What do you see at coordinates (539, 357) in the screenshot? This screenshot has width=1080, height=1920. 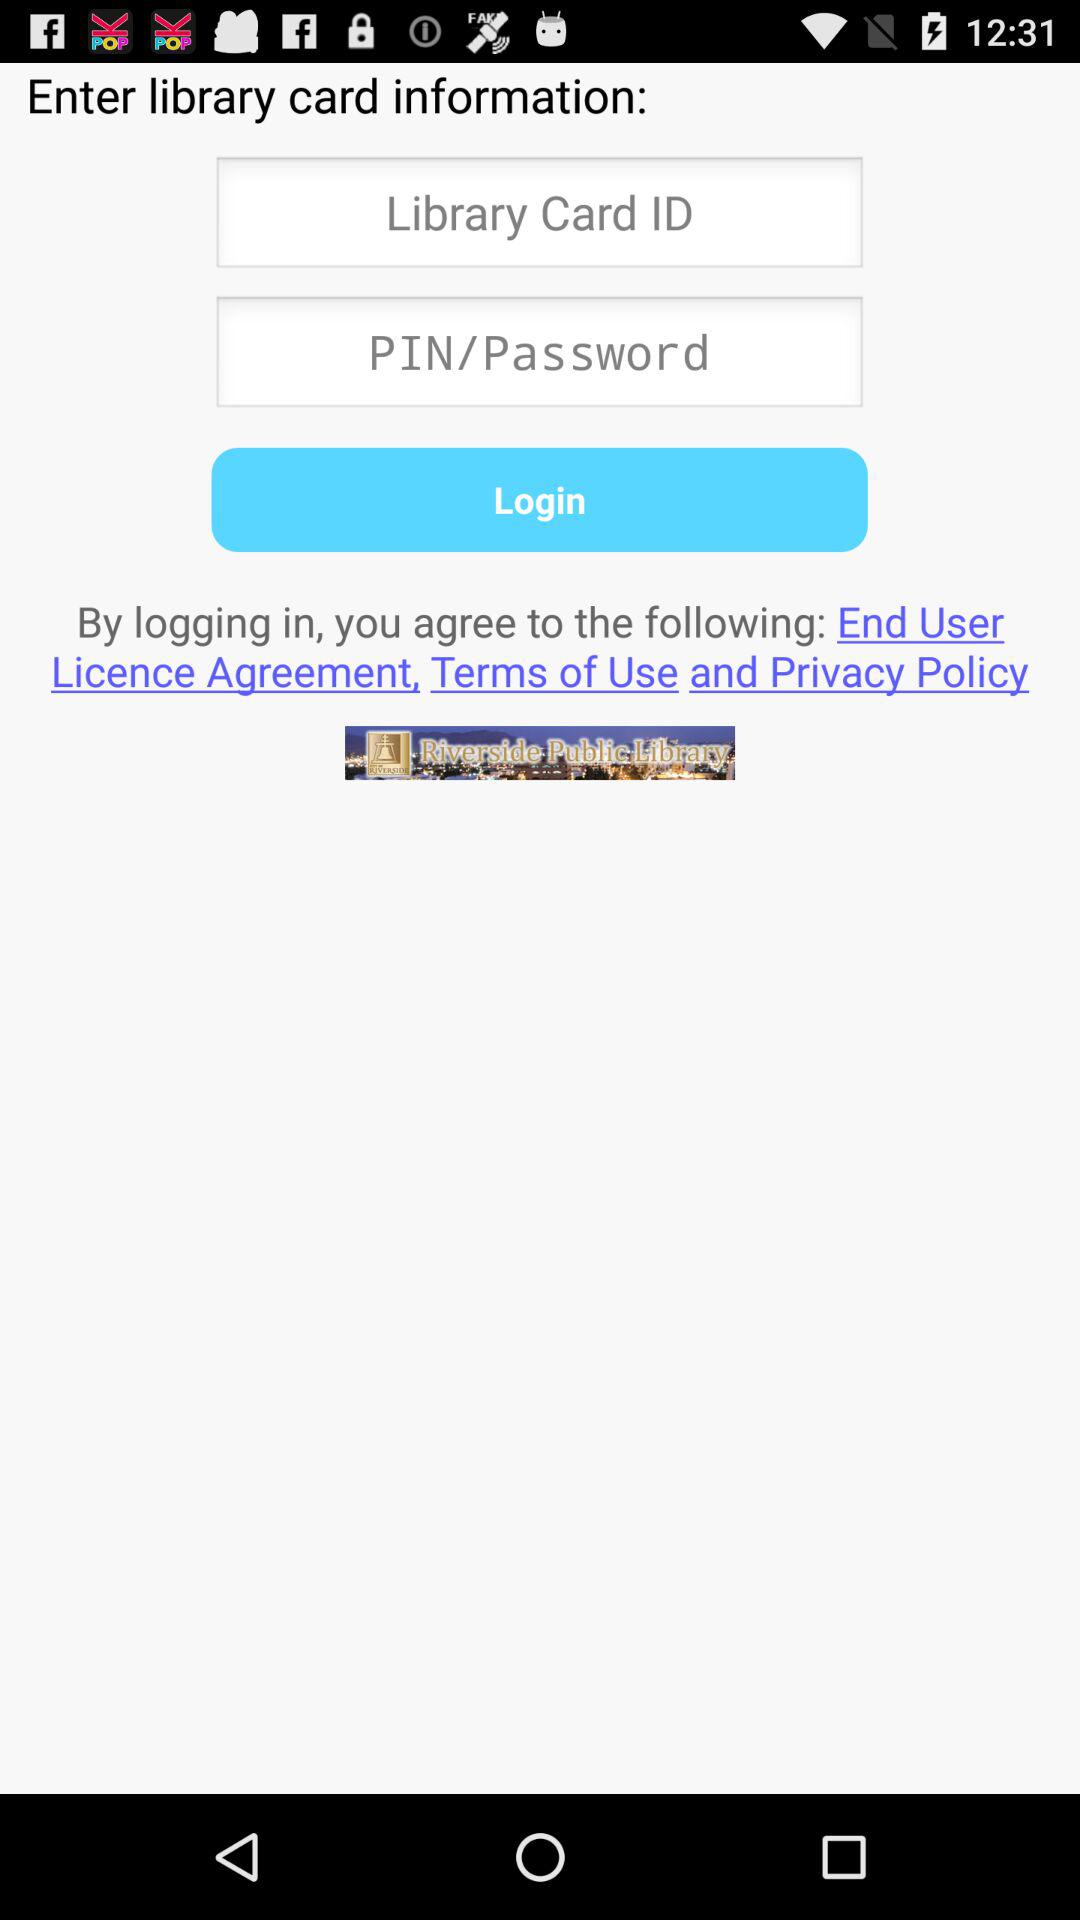 I see `input information` at bounding box center [539, 357].